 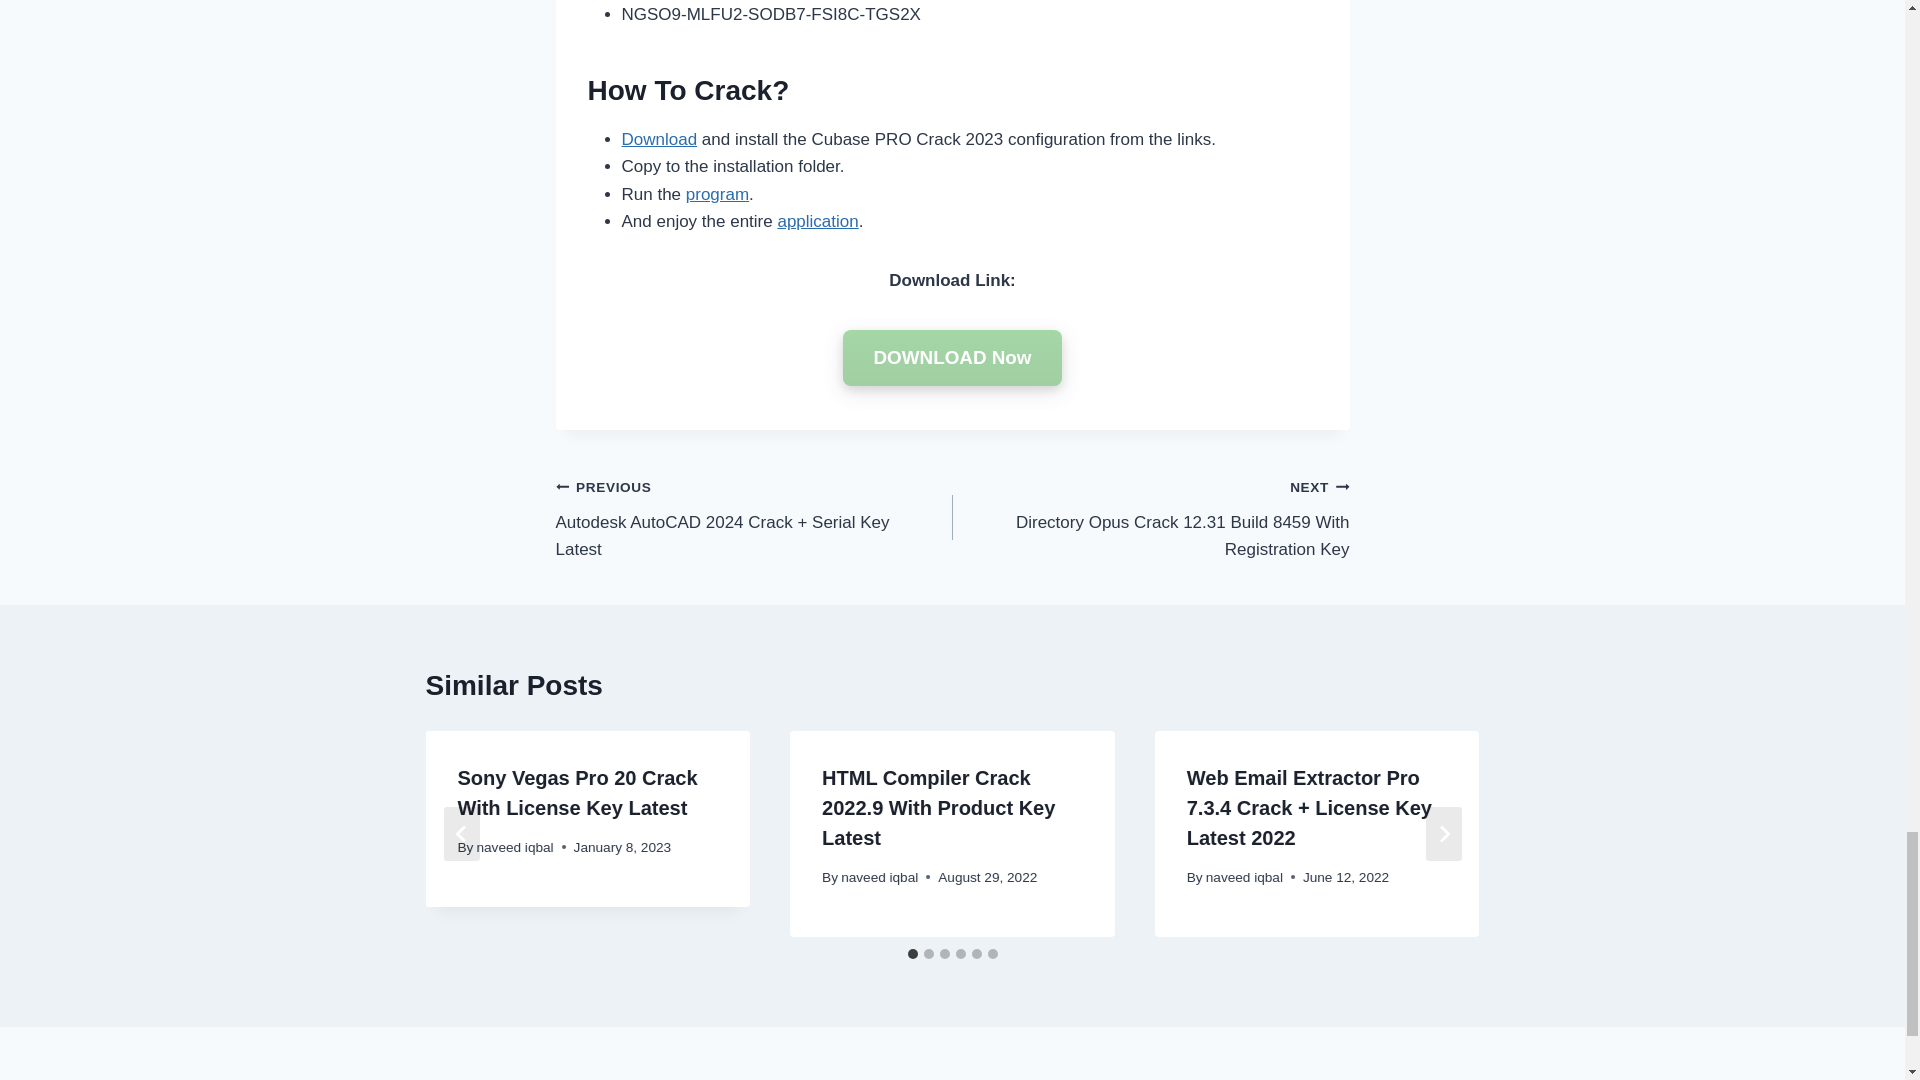 I want to click on DOWNLOAD Now, so click(x=952, y=358).